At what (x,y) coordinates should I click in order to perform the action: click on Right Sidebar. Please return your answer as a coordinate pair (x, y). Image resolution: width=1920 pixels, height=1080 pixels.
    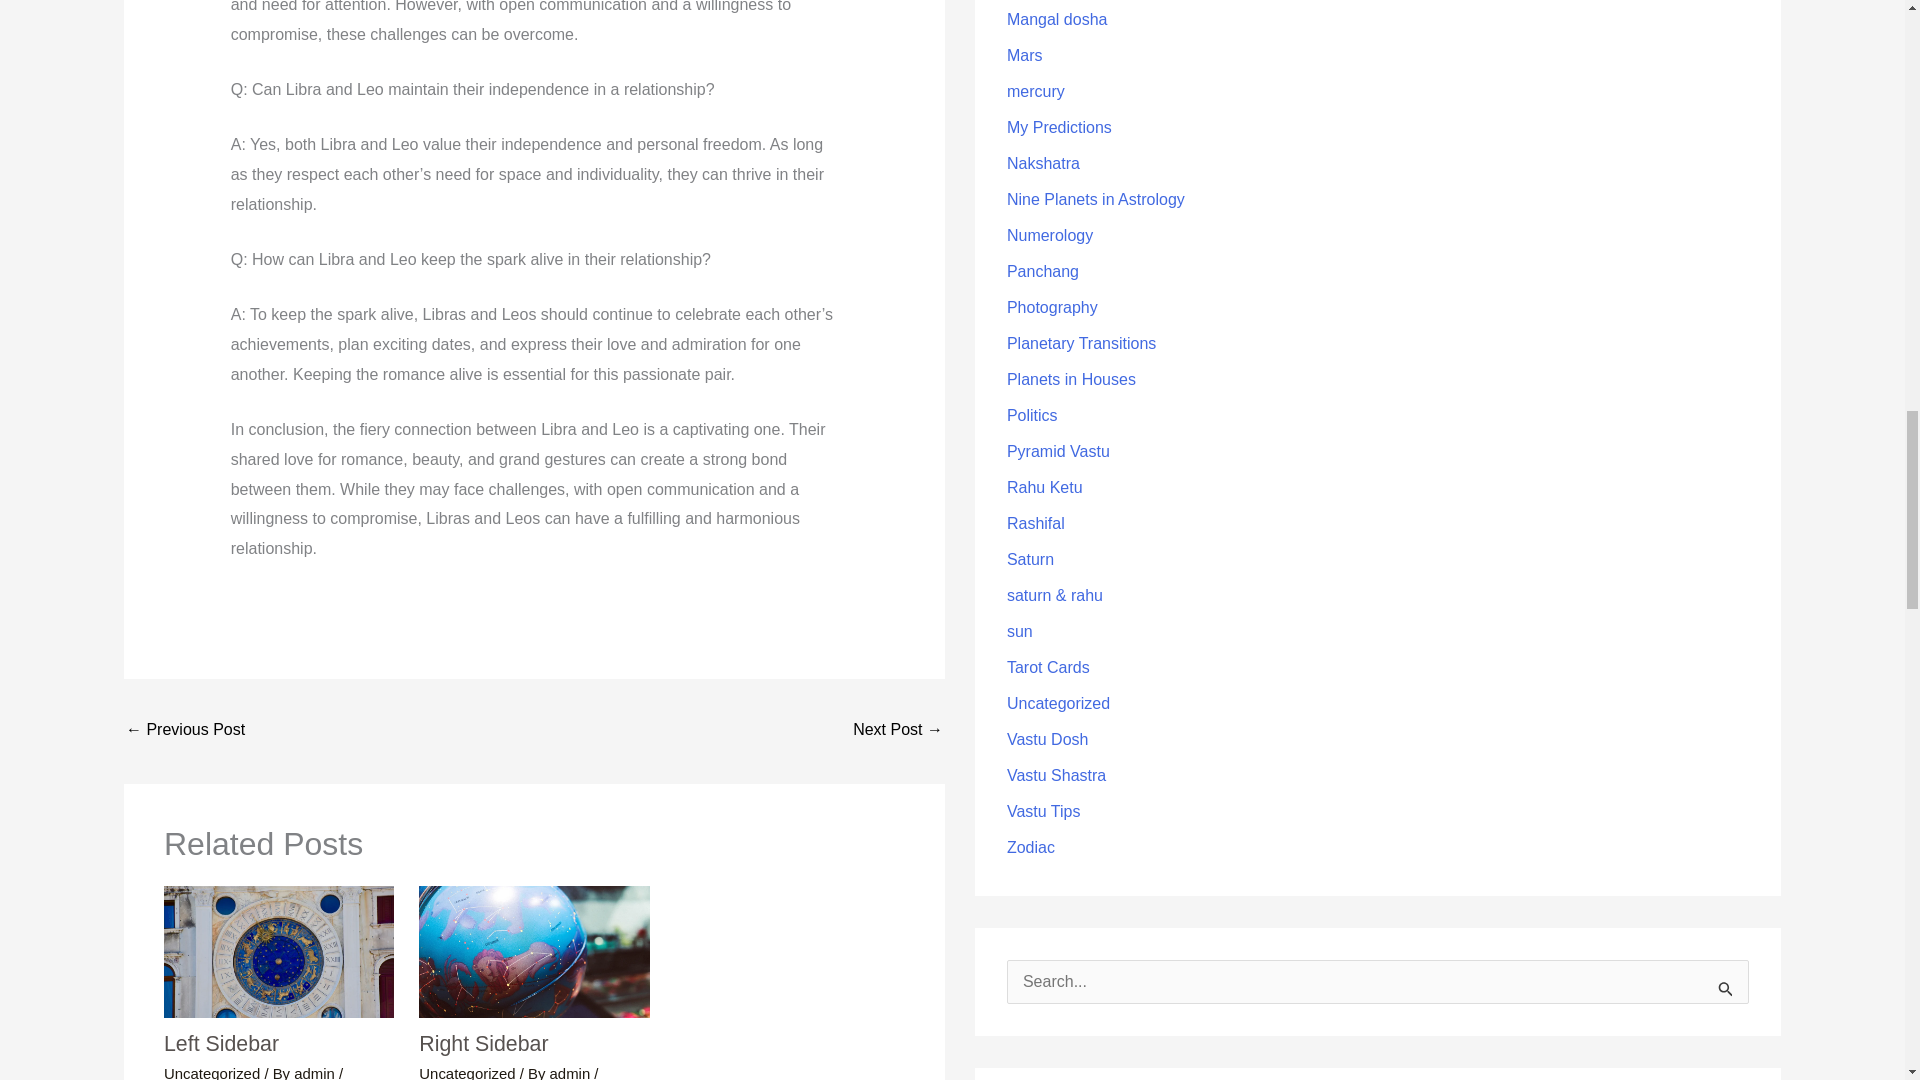
    Looking at the image, I should click on (482, 1044).